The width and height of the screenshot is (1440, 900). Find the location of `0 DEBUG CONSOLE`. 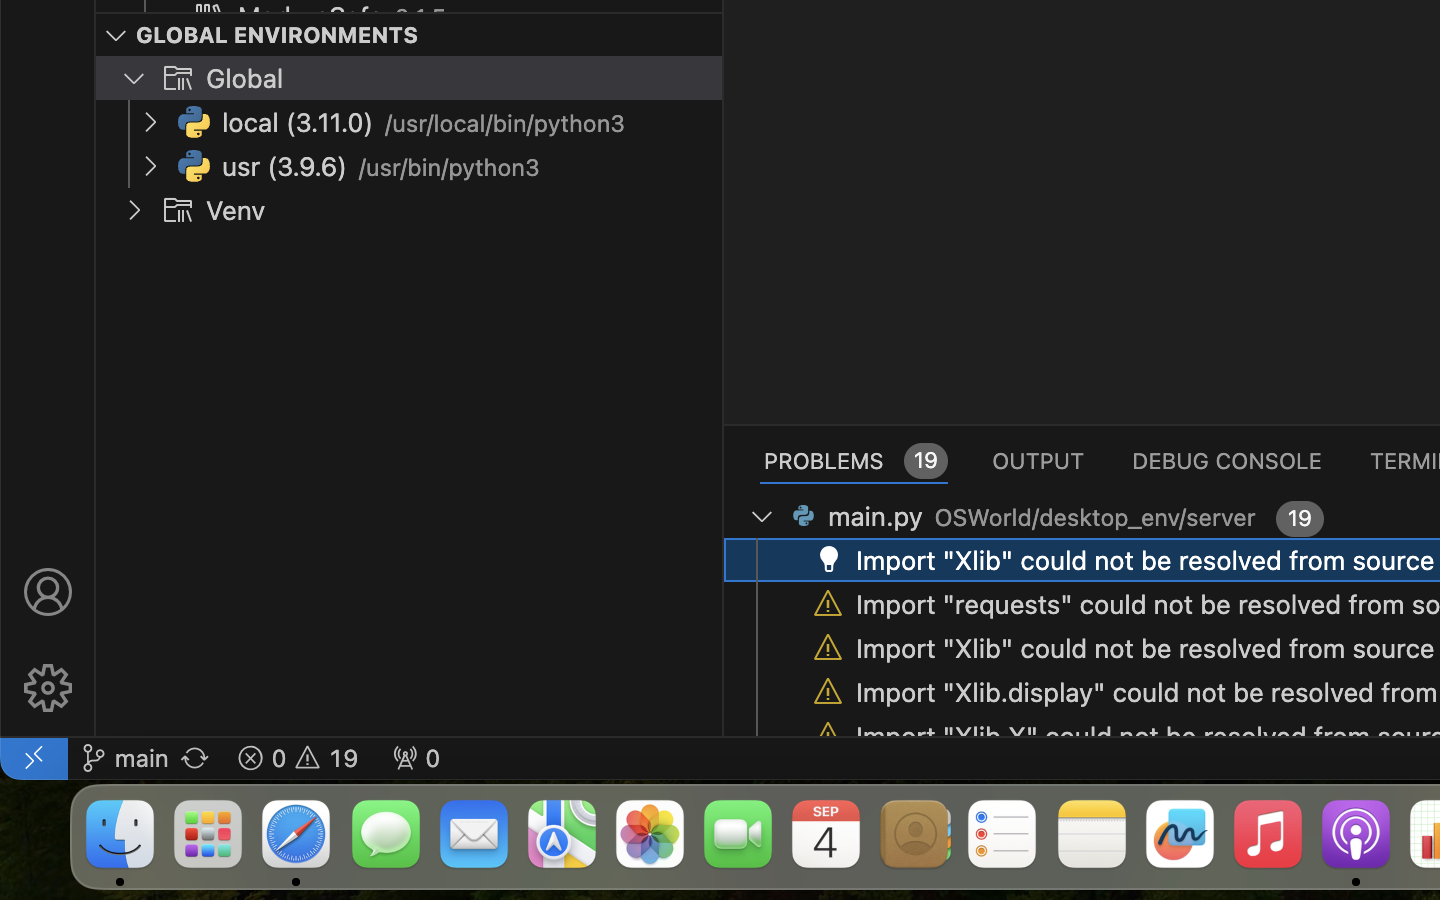

0 DEBUG CONSOLE is located at coordinates (1227, 460).